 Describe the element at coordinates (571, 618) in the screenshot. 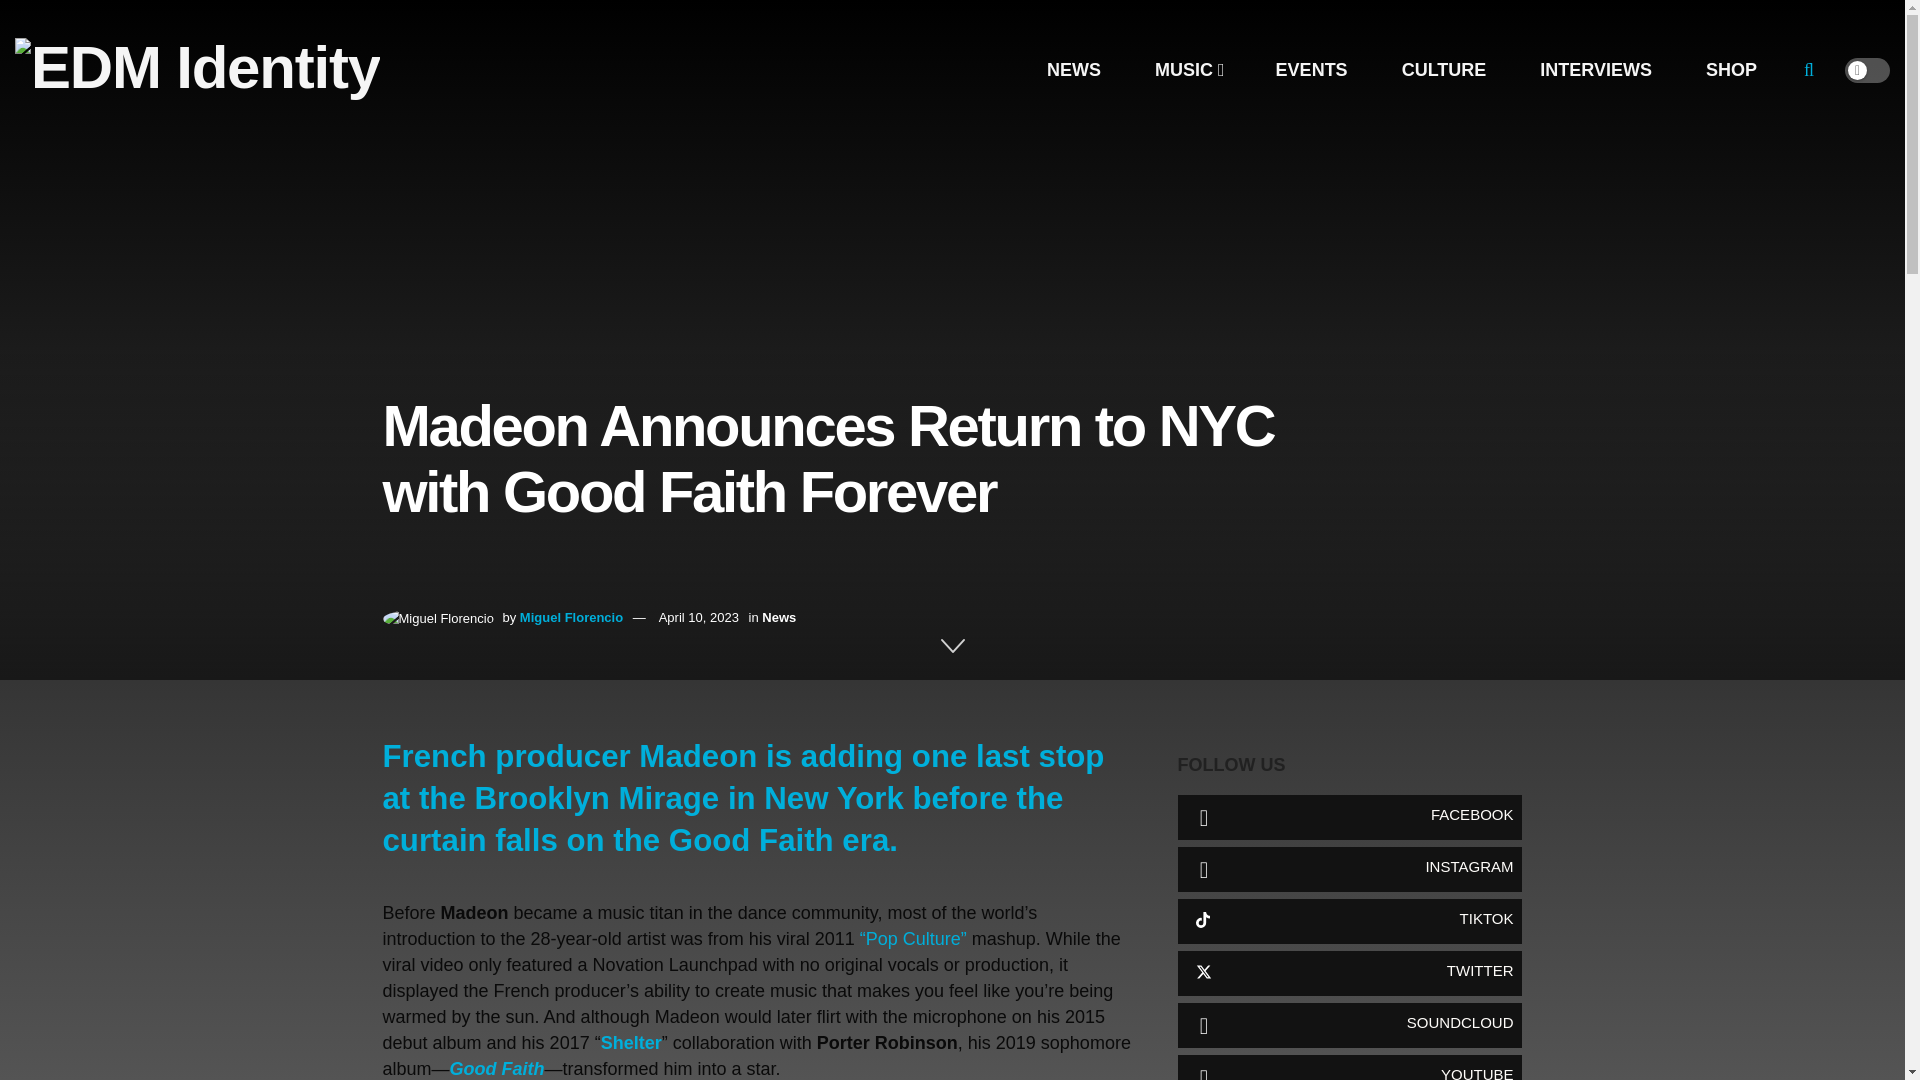

I see `Miguel Florencio` at that location.